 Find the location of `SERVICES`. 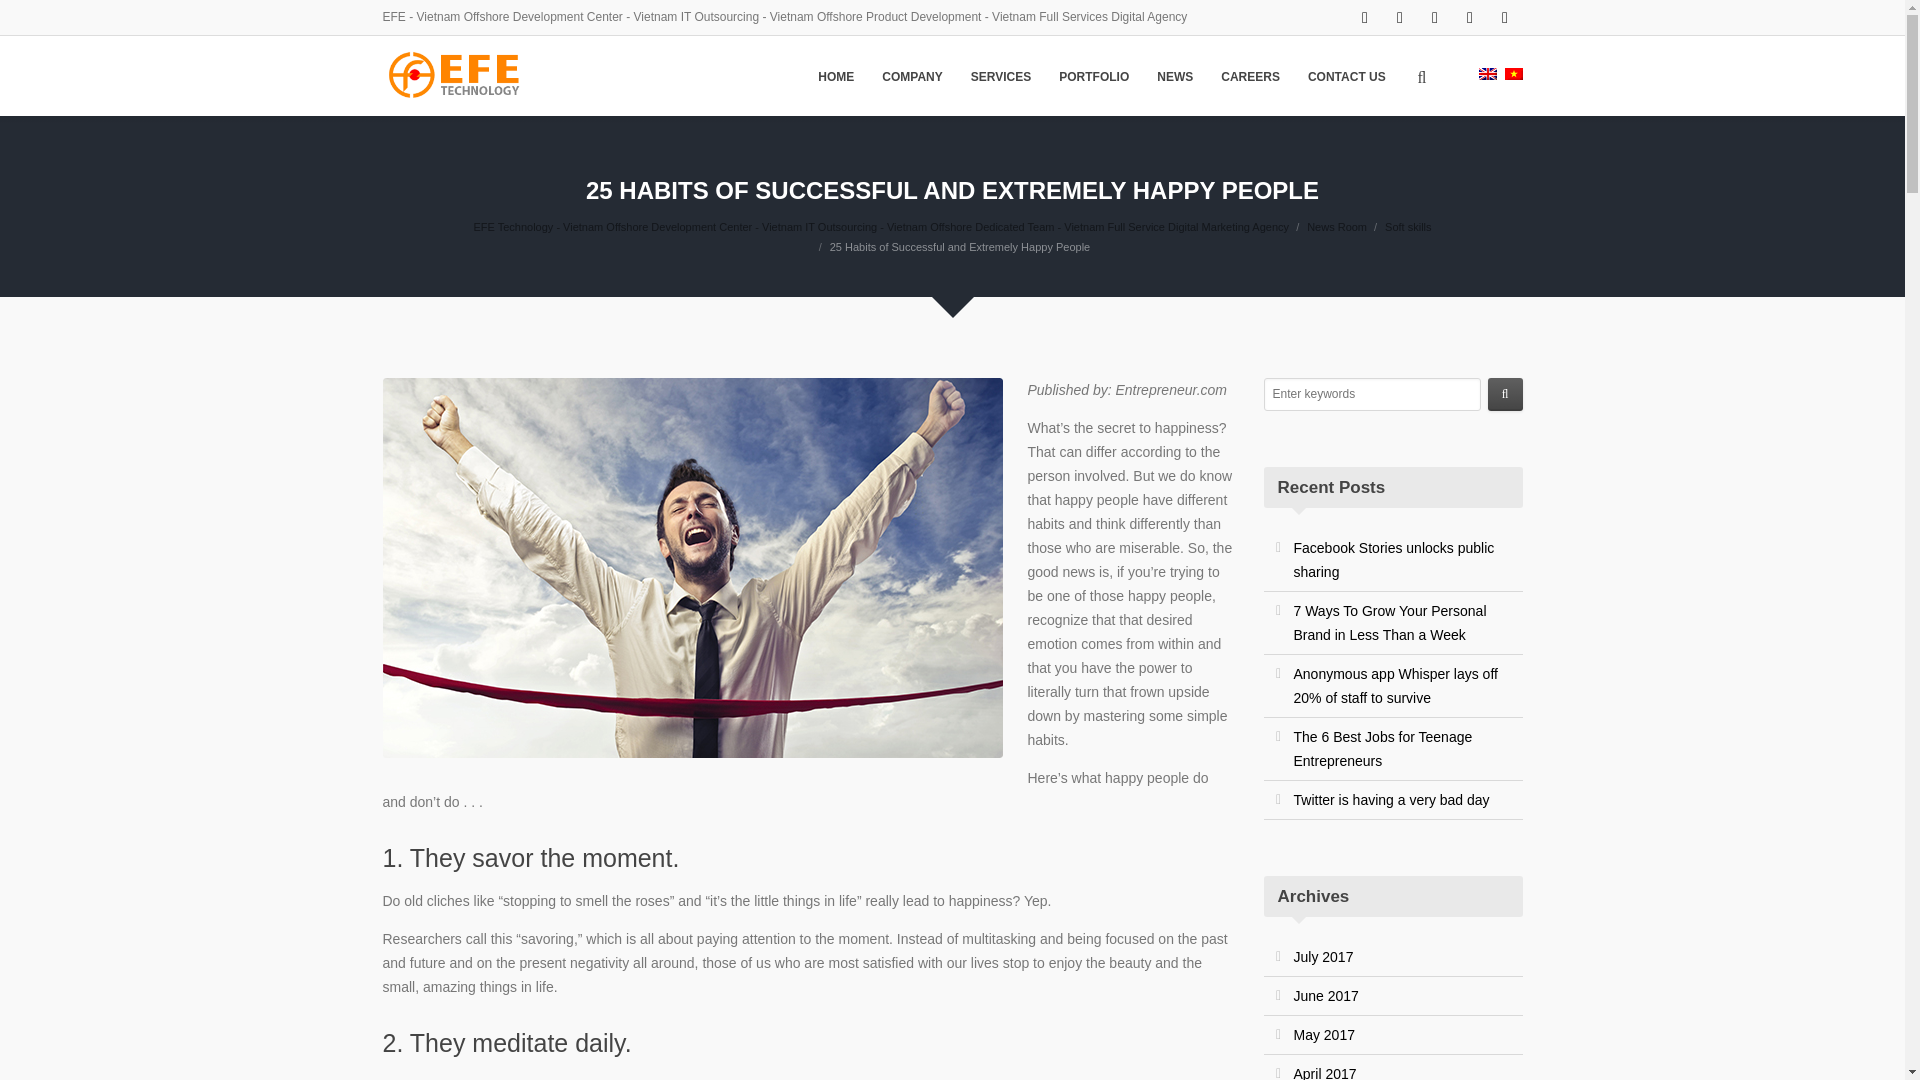

SERVICES is located at coordinates (1000, 76).